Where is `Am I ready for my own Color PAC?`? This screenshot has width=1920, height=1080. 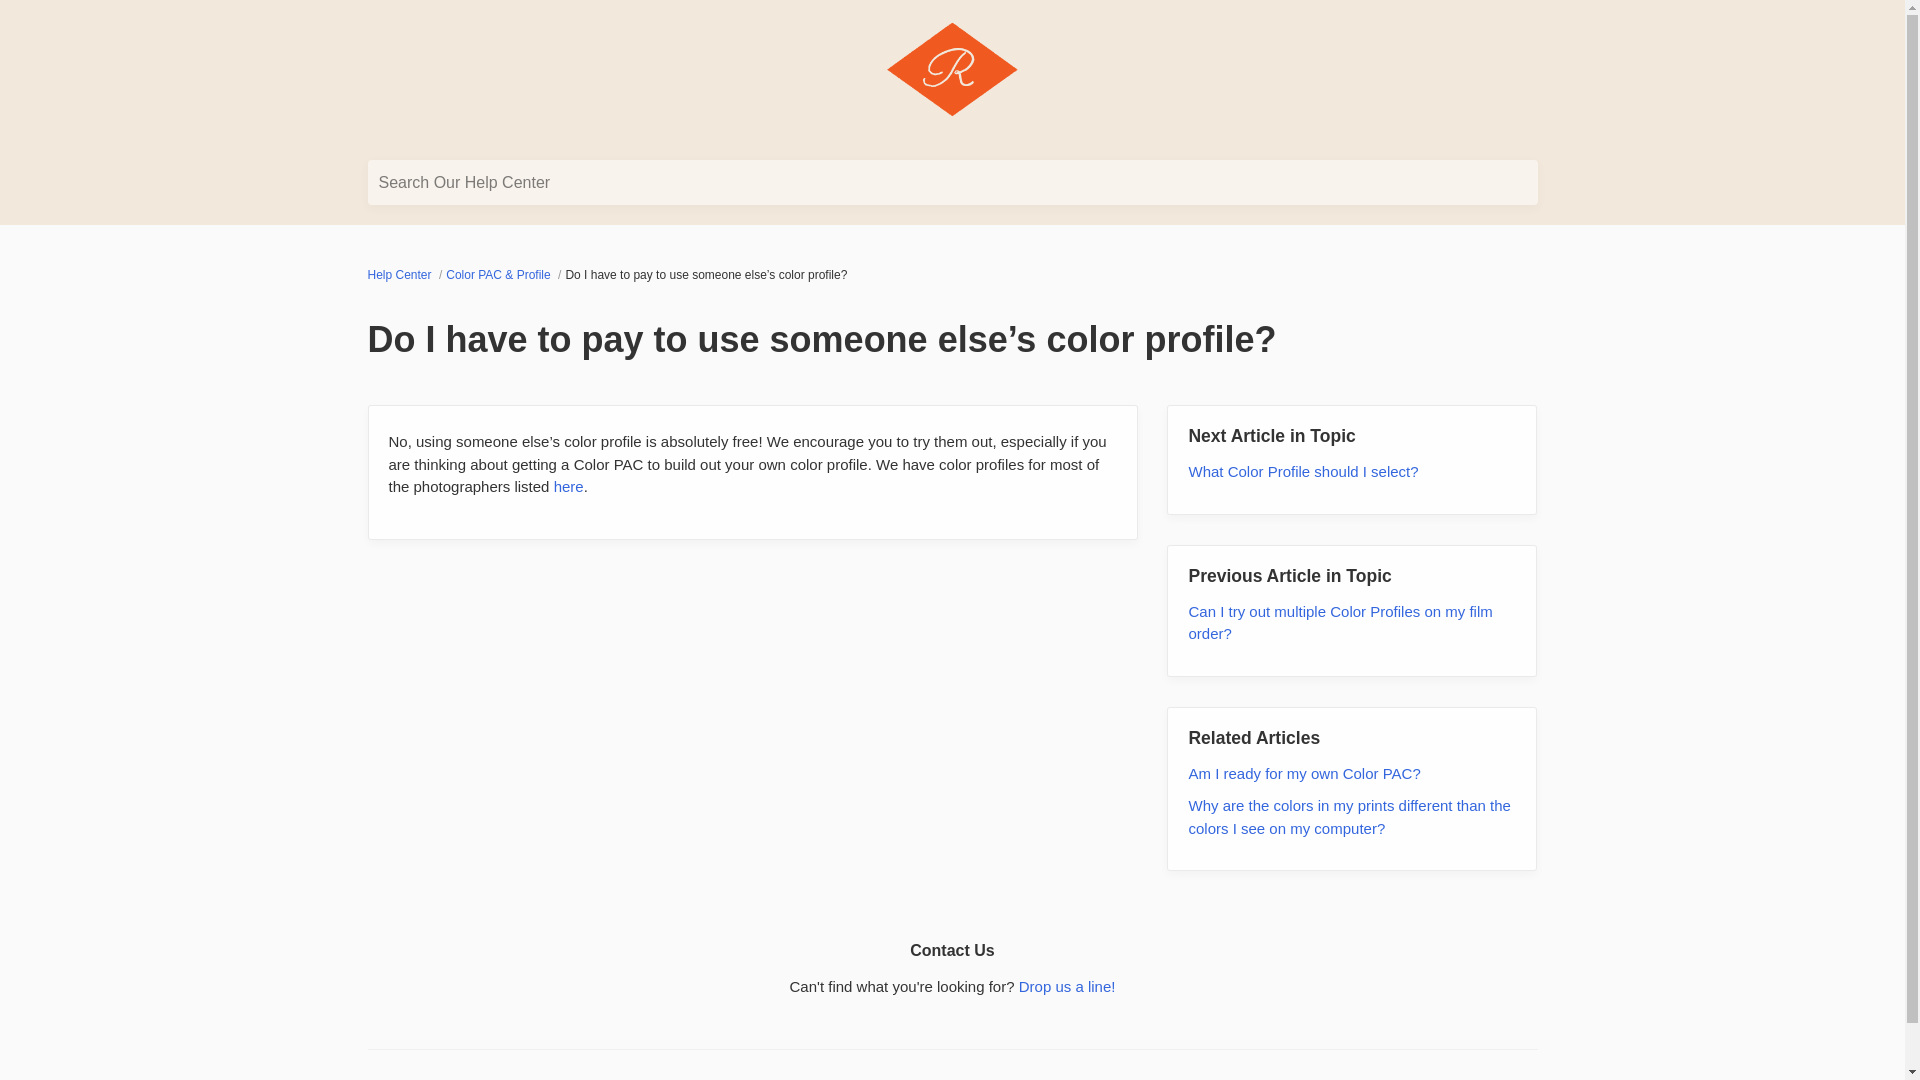
Am I ready for my own Color PAC? is located at coordinates (1304, 772).